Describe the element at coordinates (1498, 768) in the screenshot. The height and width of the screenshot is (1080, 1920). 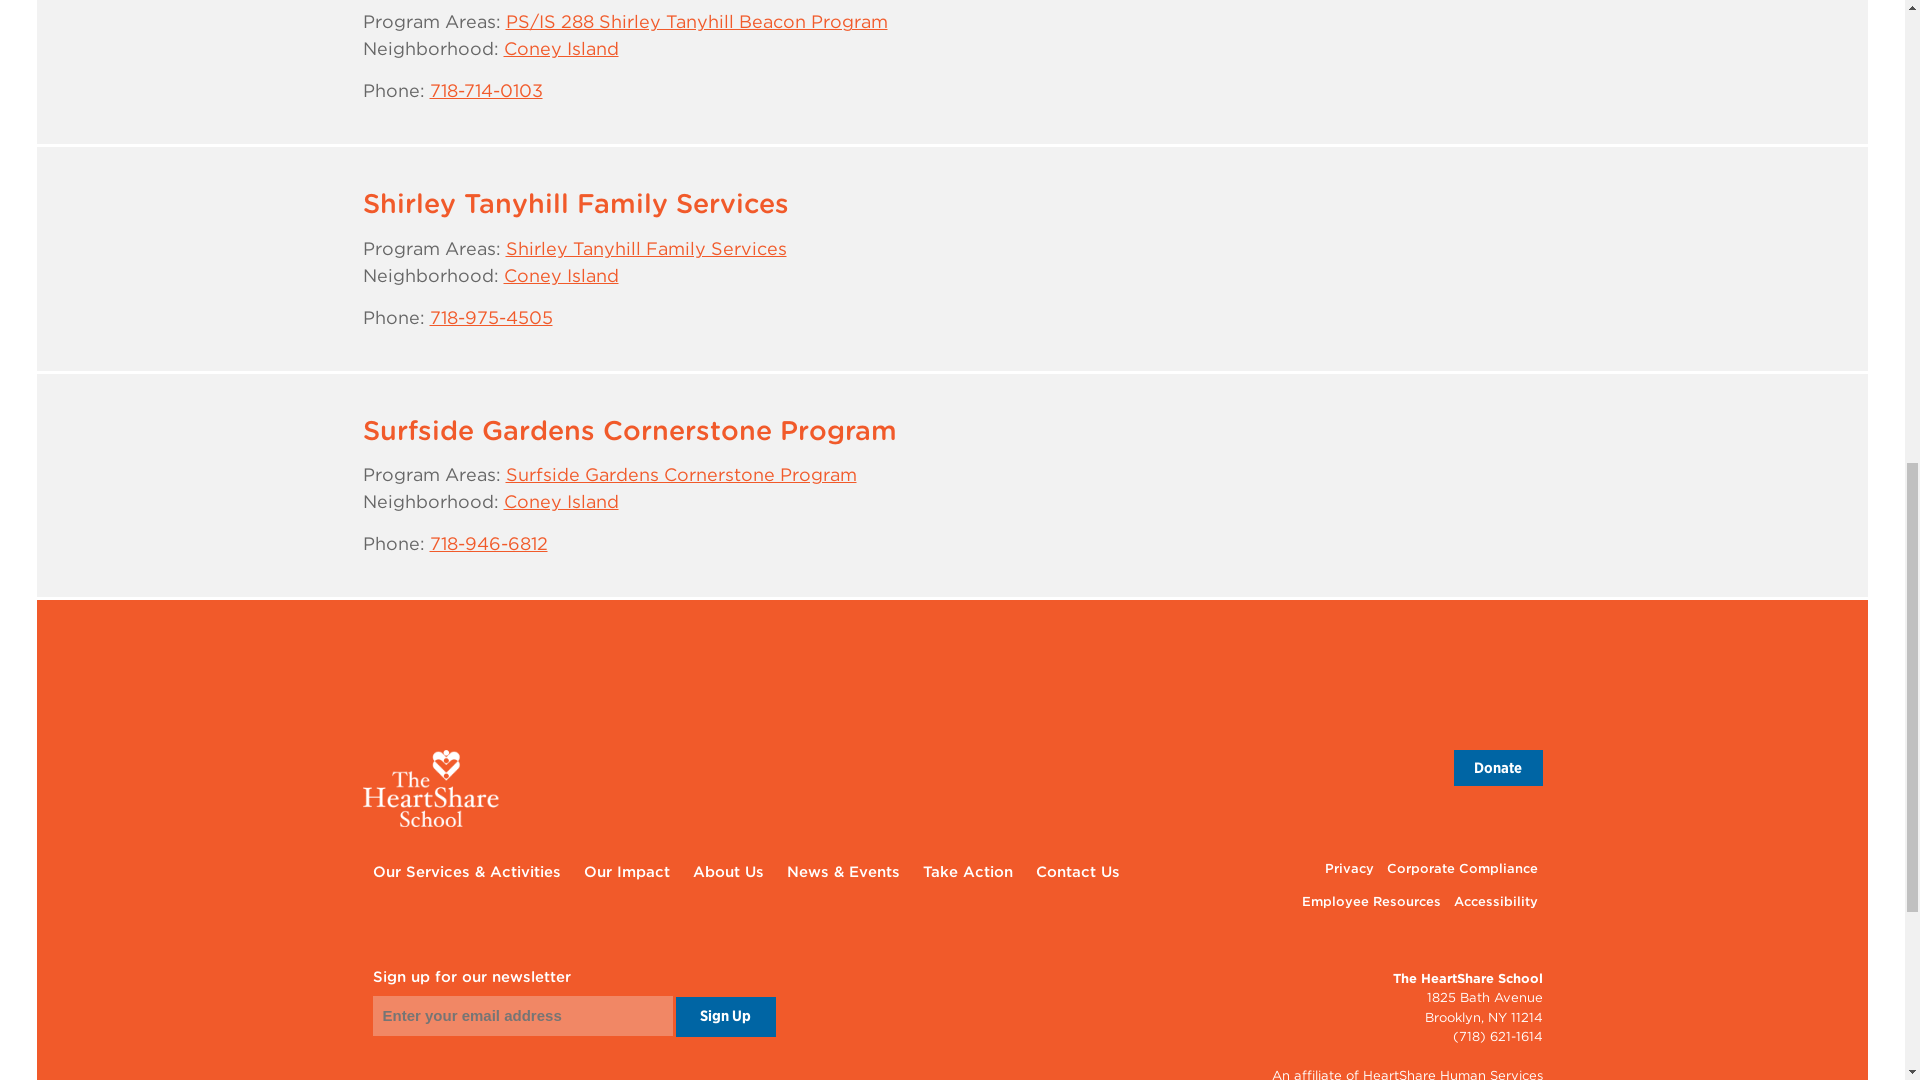
I see `Make a donation to HeartShare` at that location.